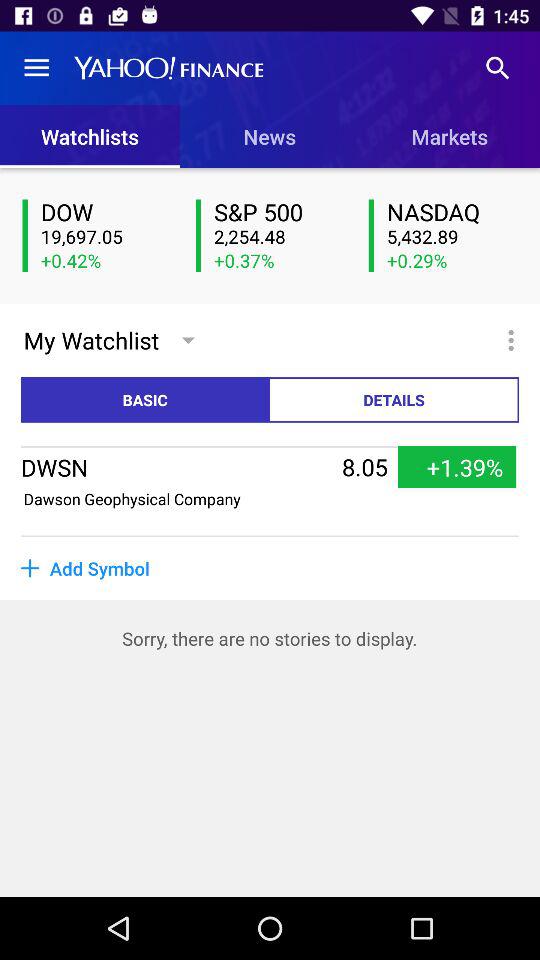 The height and width of the screenshot is (960, 540). I want to click on choose the my watchlist, so click(91, 340).